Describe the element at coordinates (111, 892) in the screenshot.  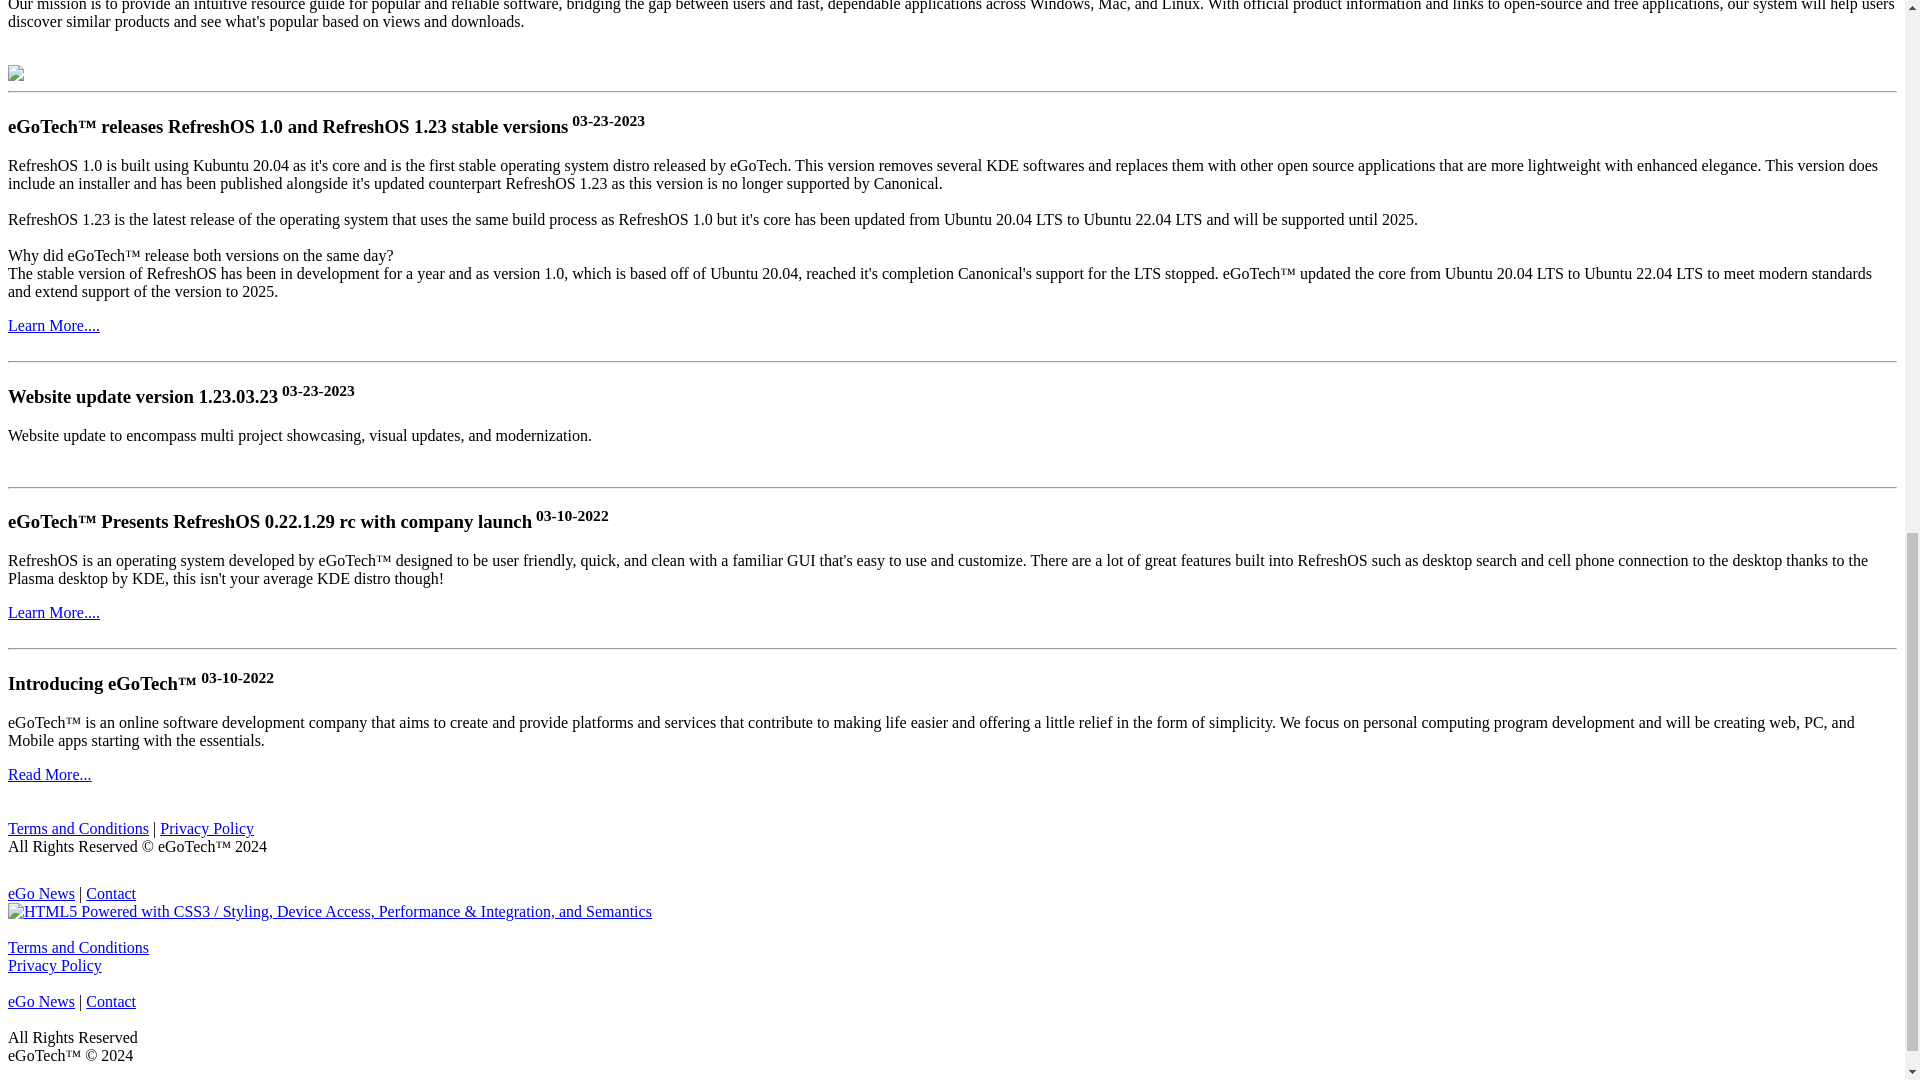
I see `Contact` at that location.